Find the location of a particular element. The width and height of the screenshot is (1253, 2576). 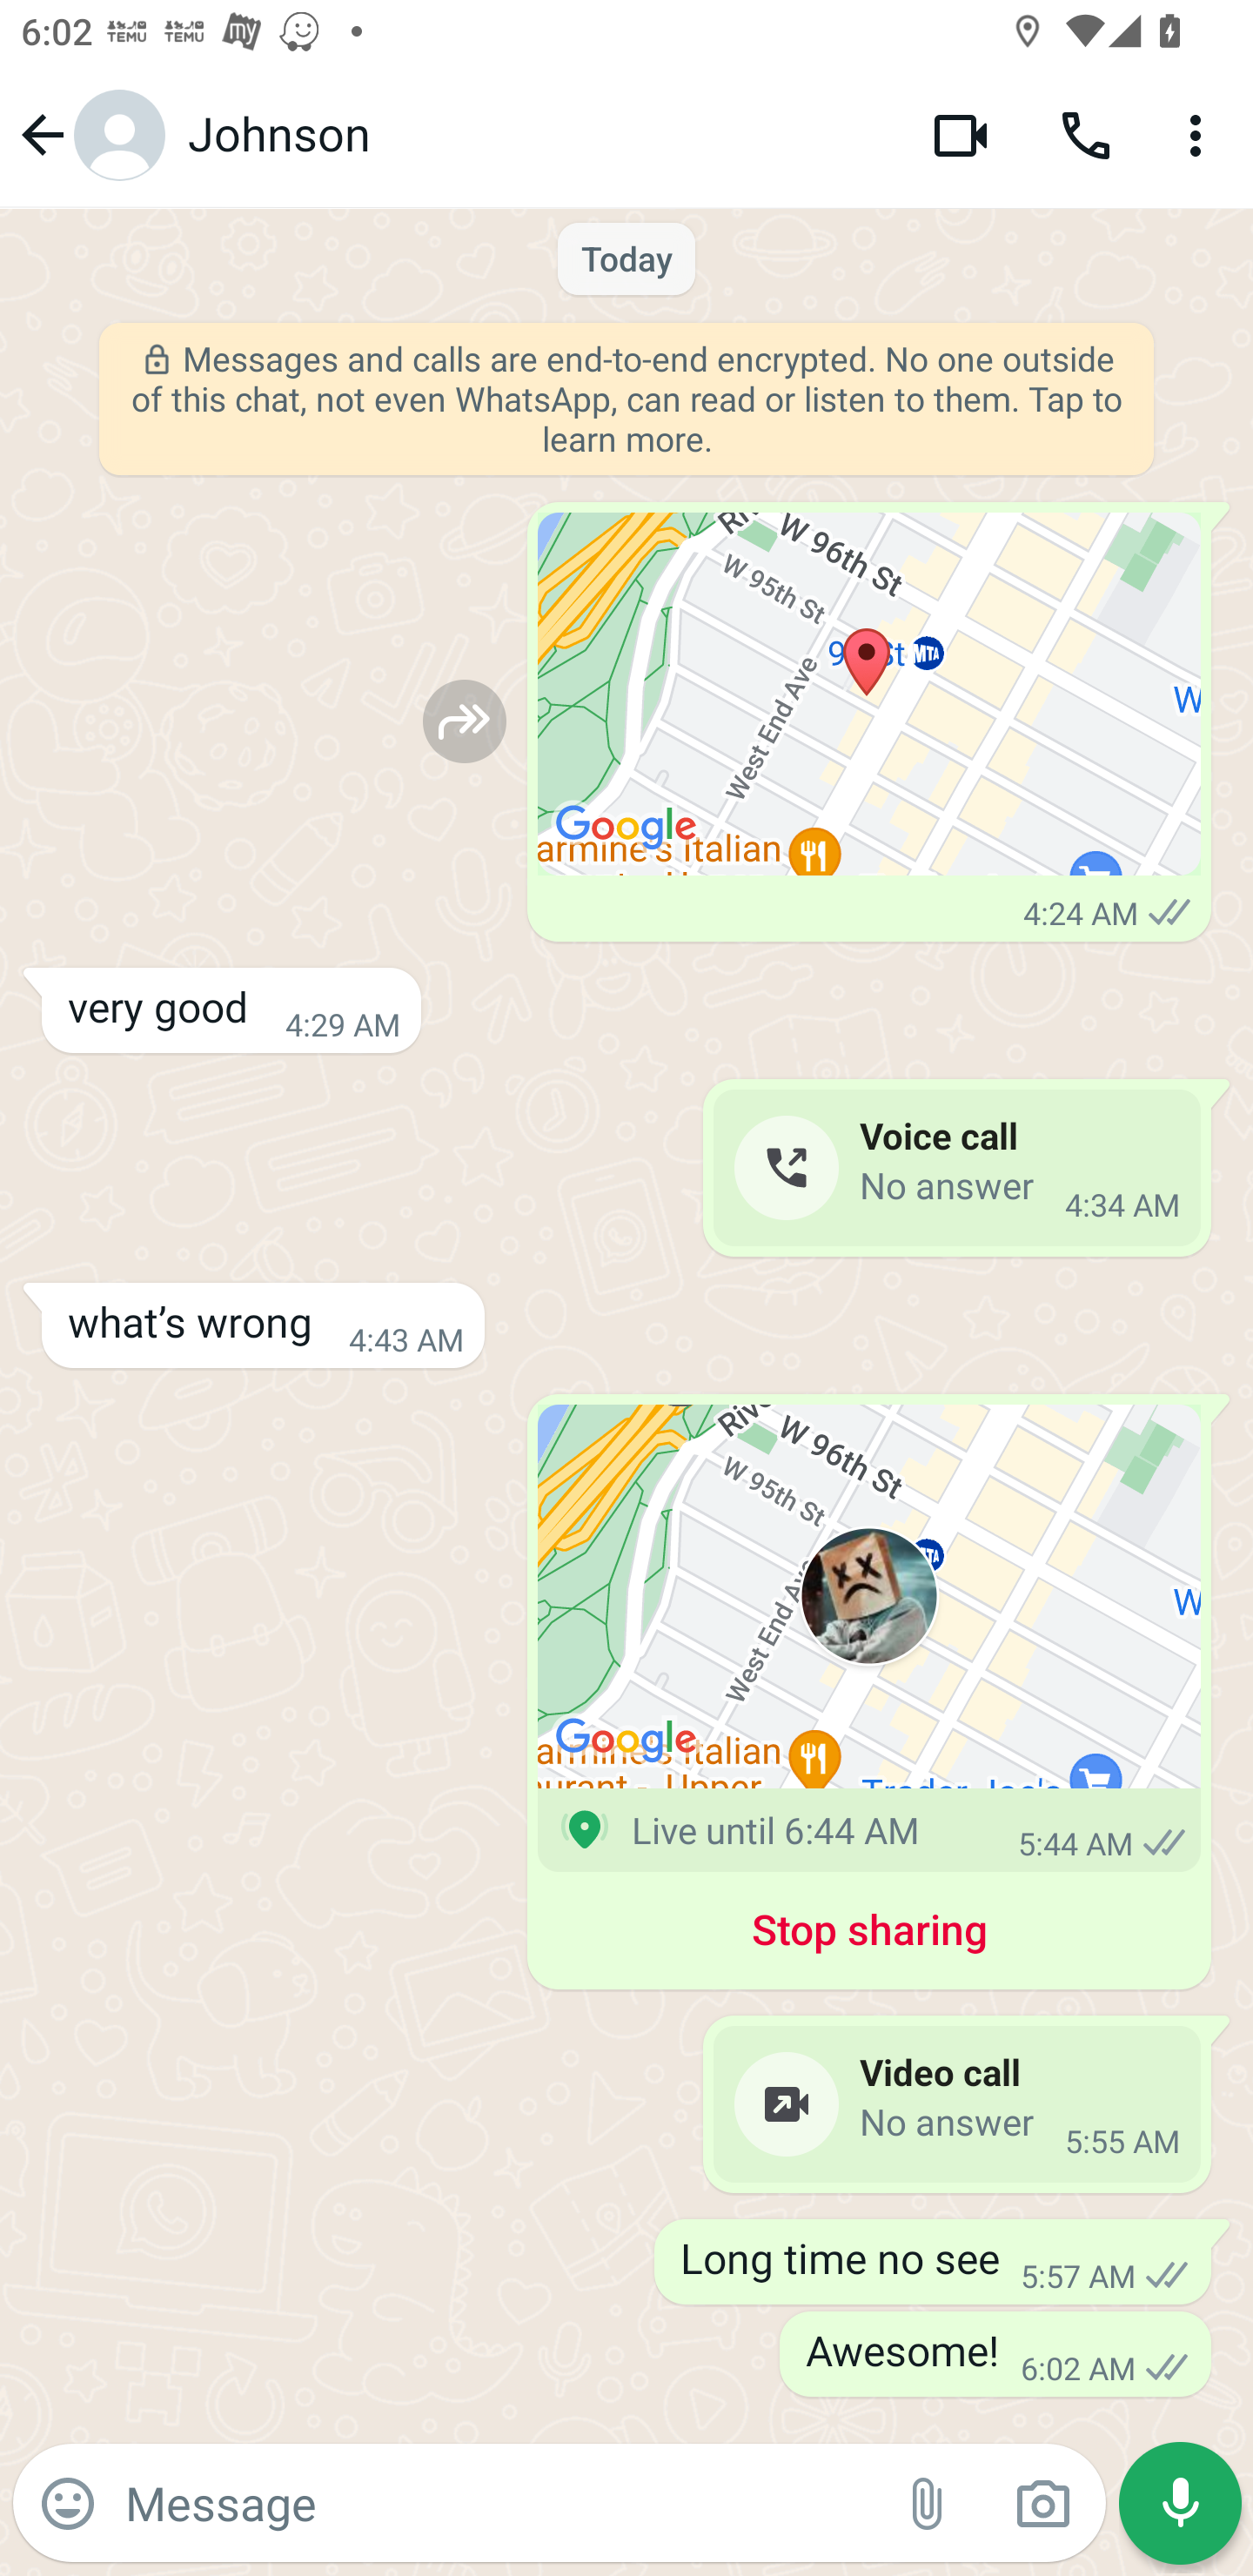

Voice call is located at coordinates (1086, 134).